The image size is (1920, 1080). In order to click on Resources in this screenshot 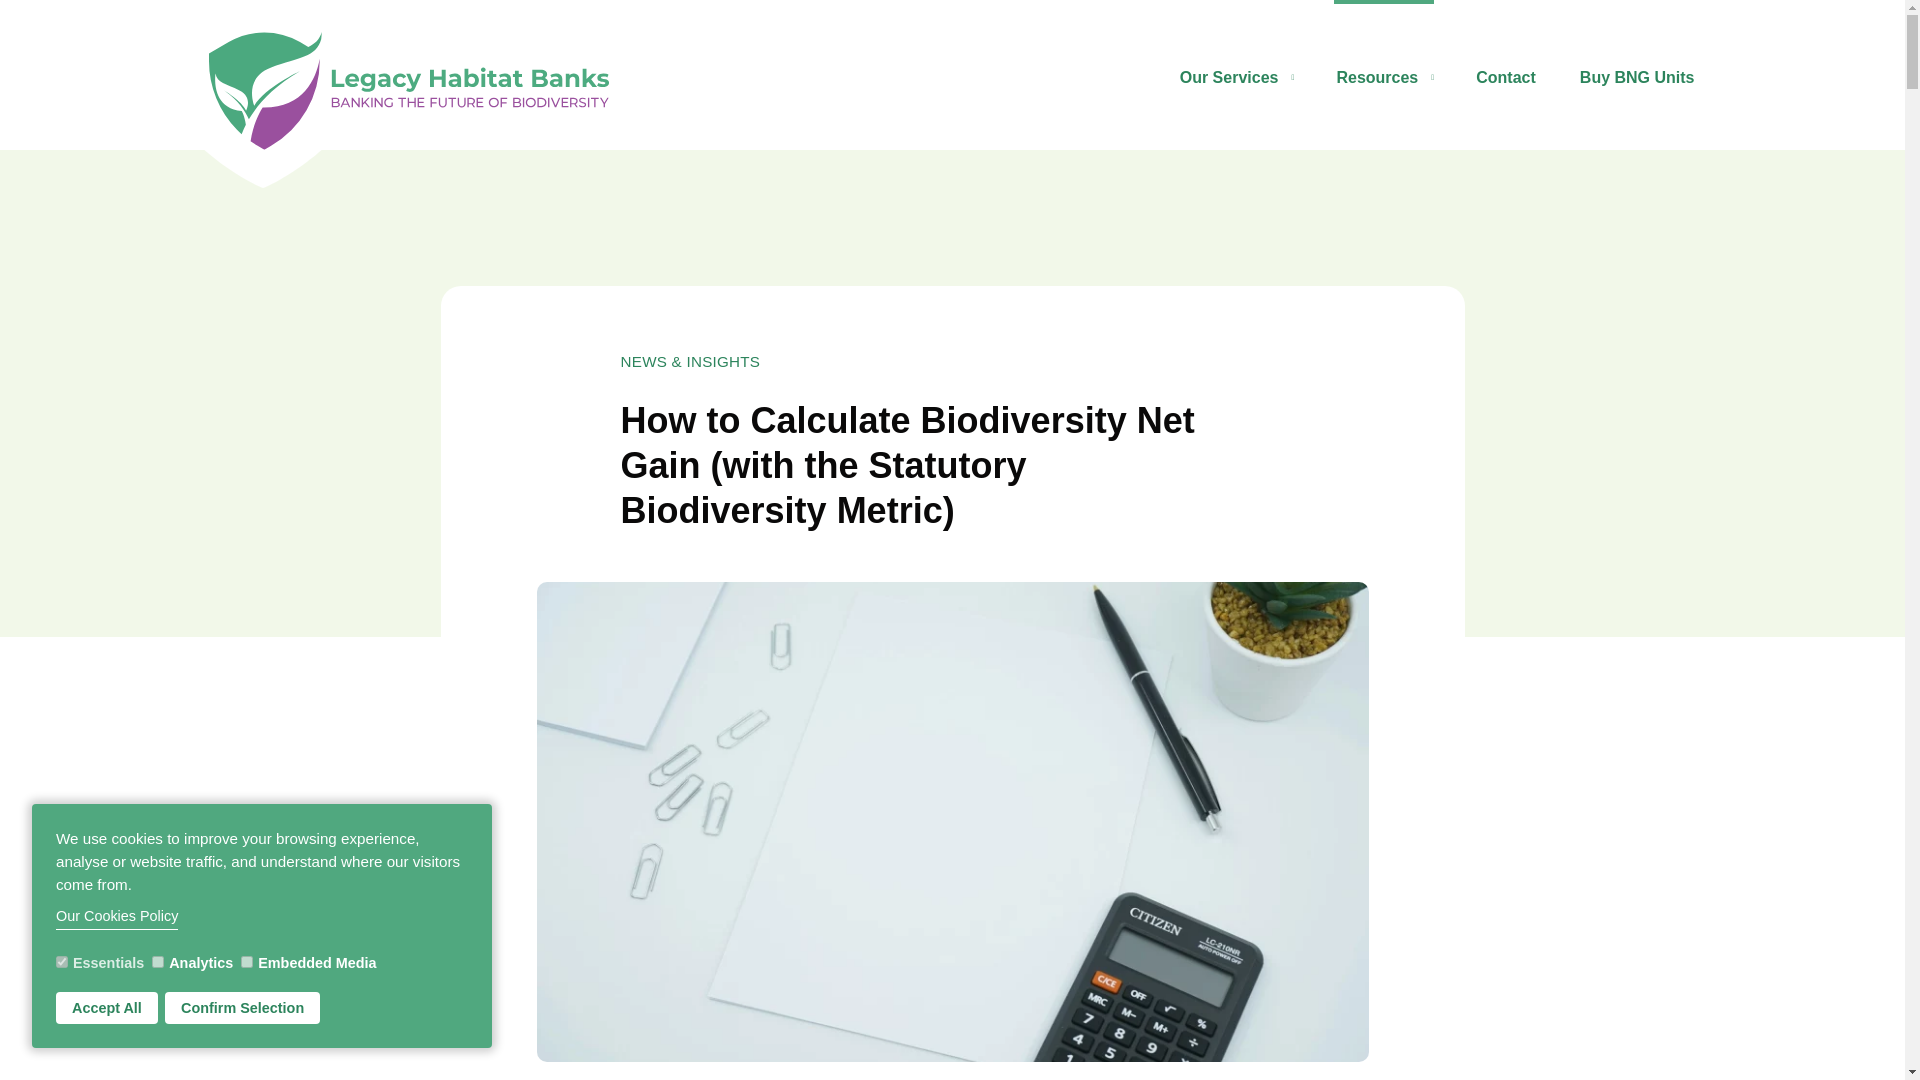, I will do `click(1384, 77)`.